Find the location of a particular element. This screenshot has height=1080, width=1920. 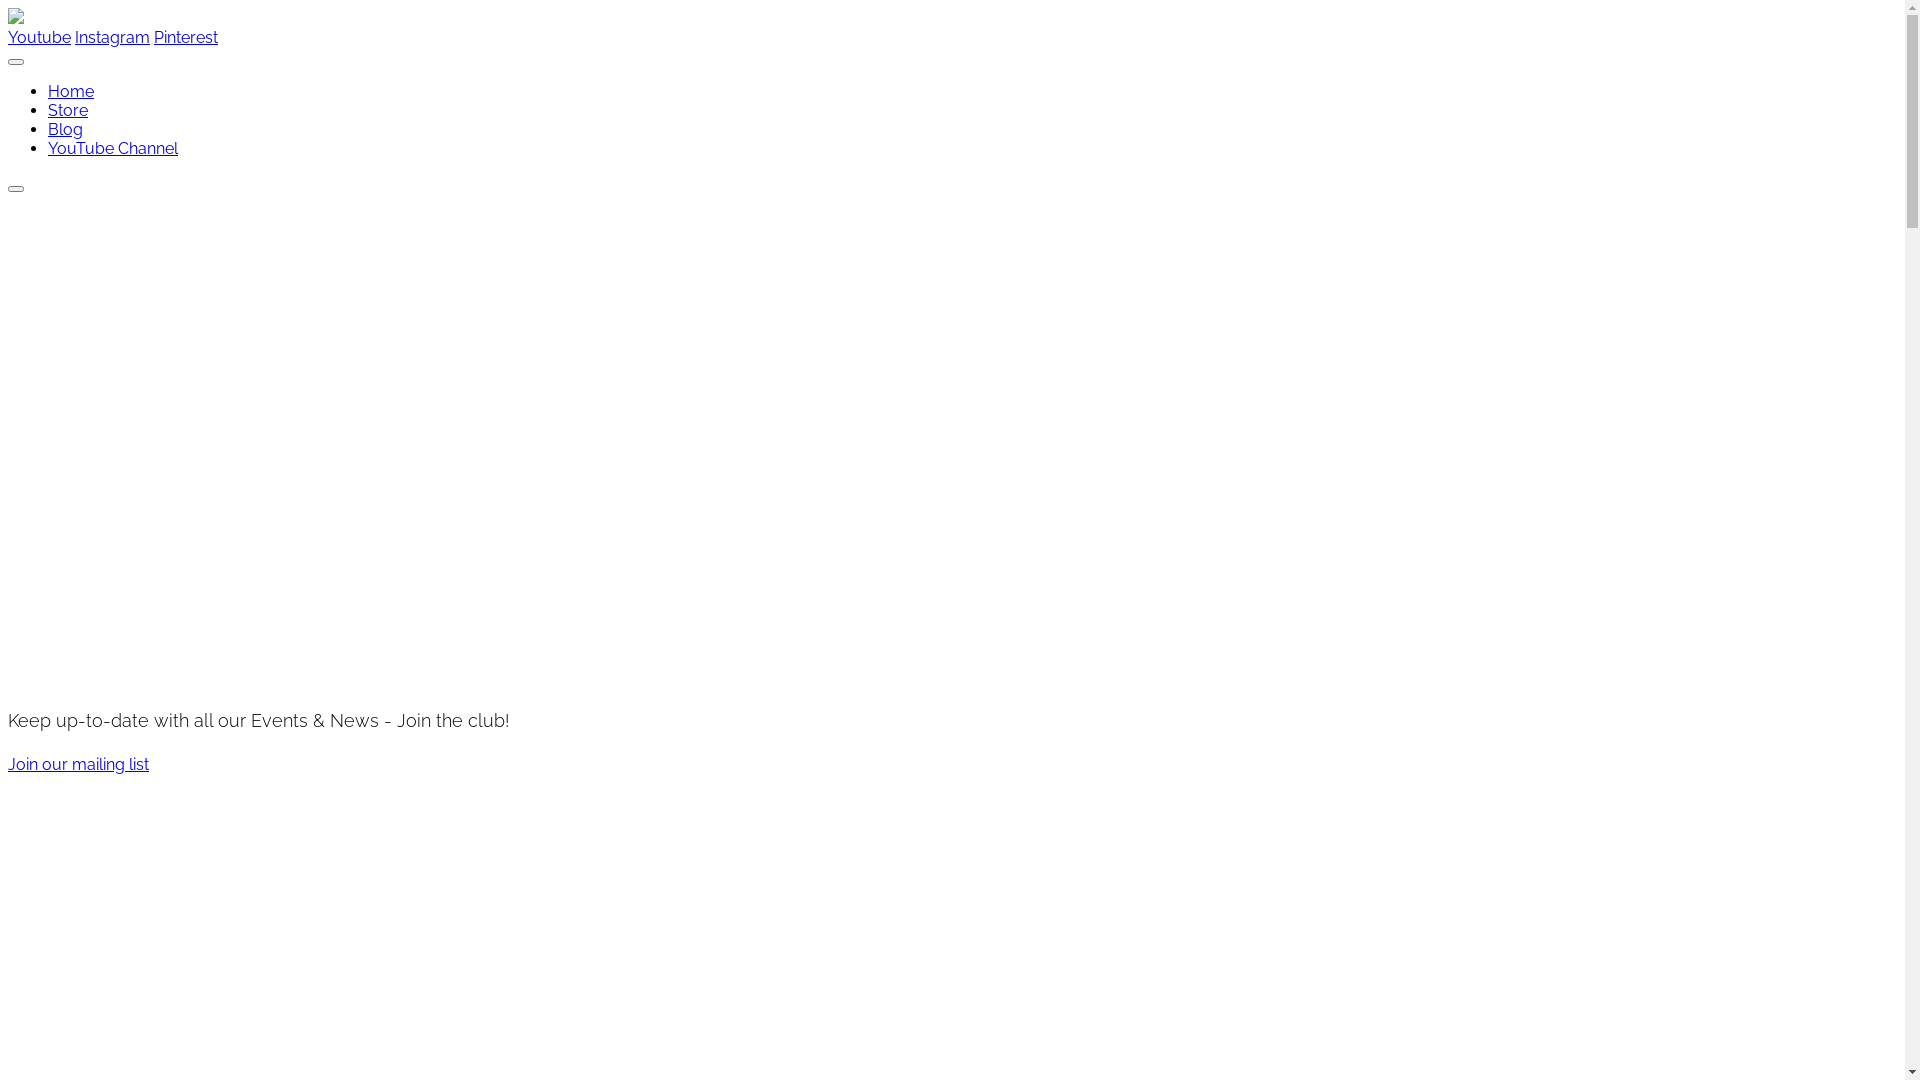

Pinterest is located at coordinates (186, 38).